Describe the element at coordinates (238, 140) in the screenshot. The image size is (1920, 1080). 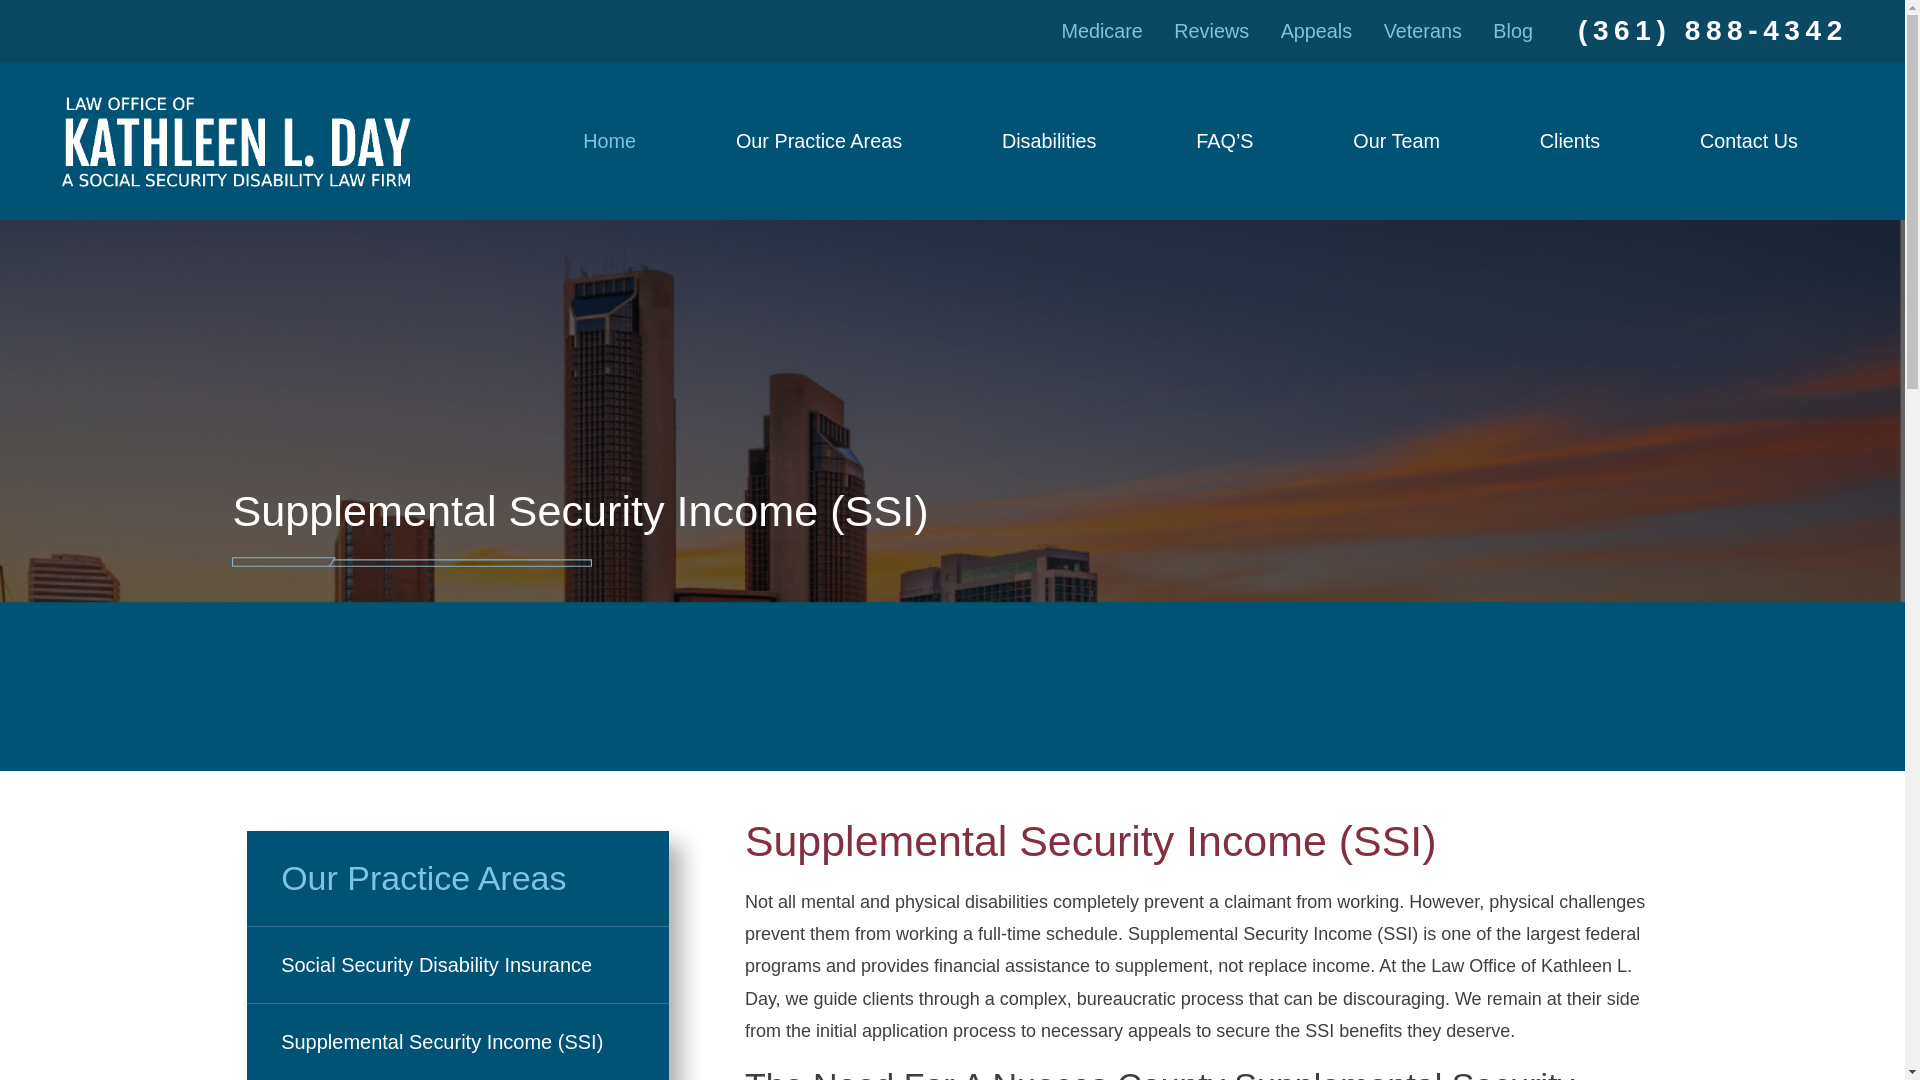
I see `Kathleen Day Law` at that location.